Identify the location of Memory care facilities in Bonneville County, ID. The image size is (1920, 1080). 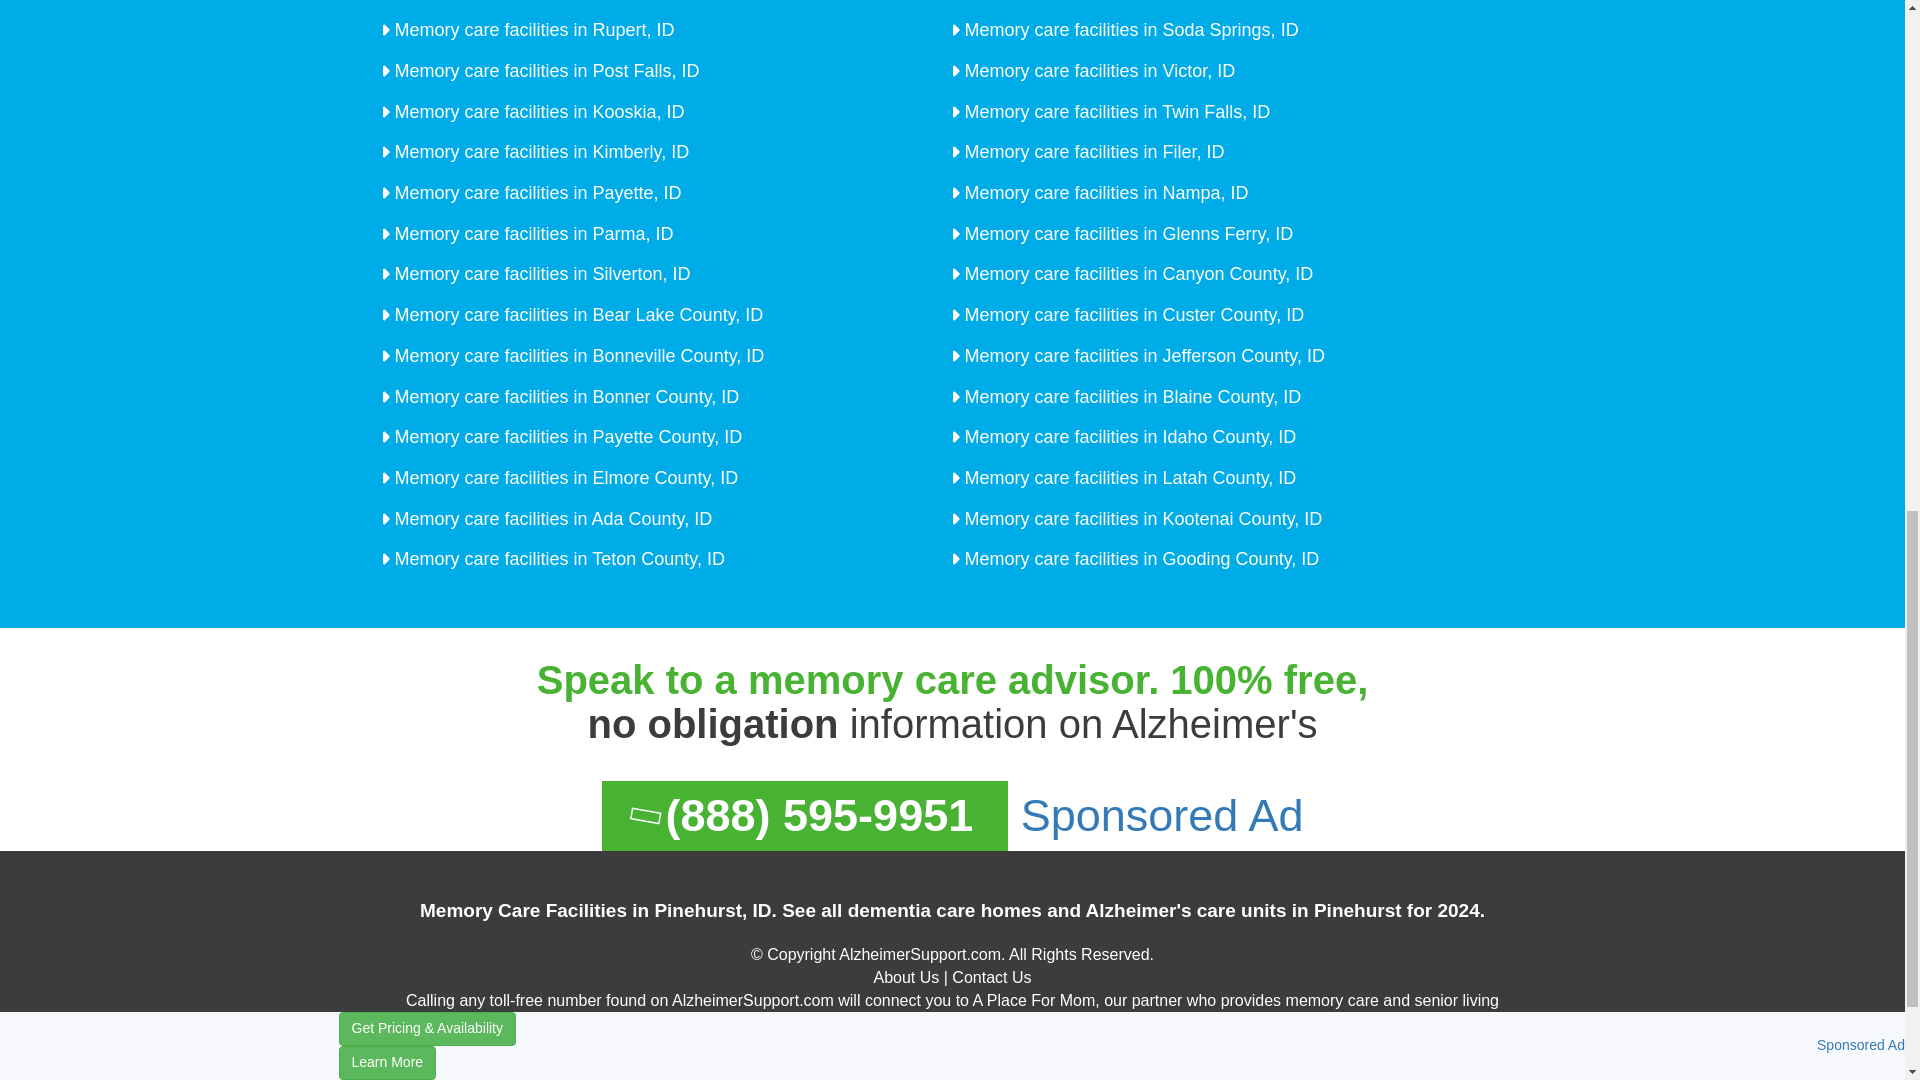
(576, 356).